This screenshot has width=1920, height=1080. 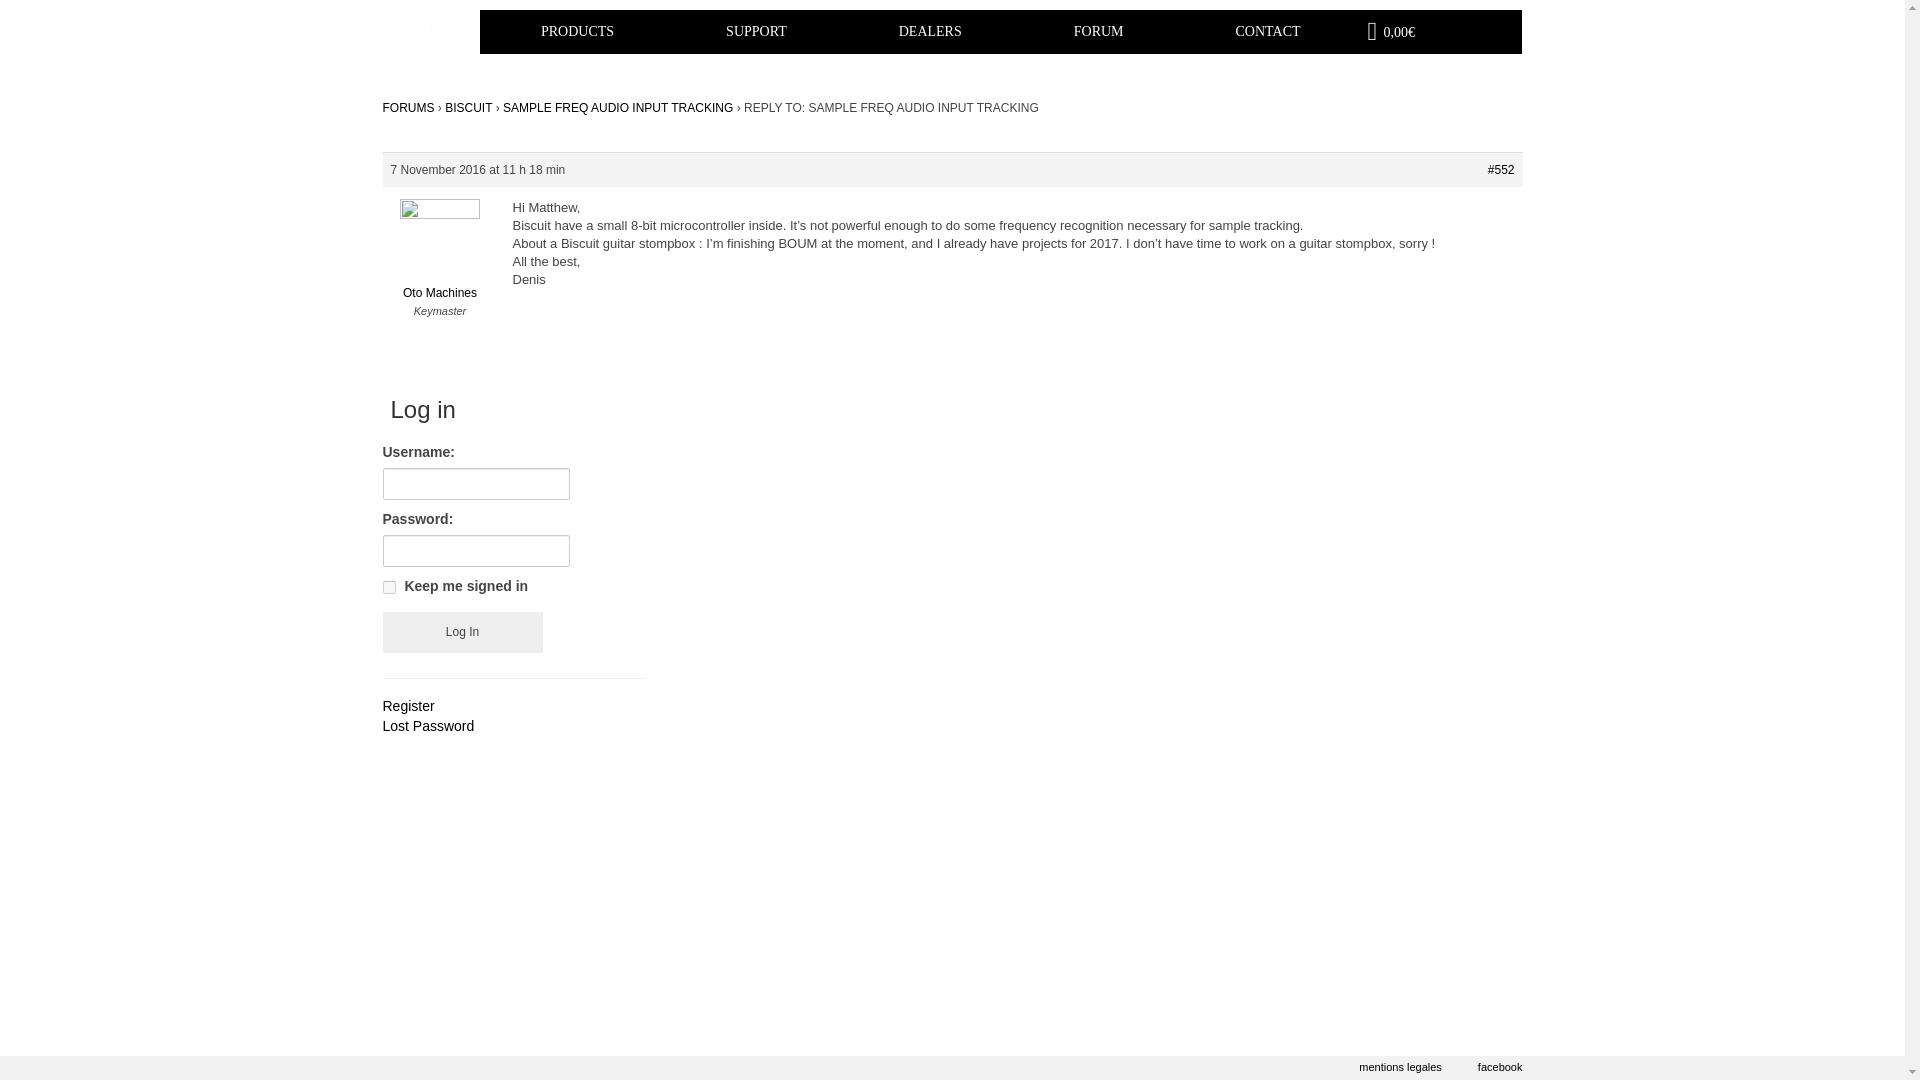 What do you see at coordinates (440, 264) in the screenshot?
I see `View Oto Machines's profile` at bounding box center [440, 264].